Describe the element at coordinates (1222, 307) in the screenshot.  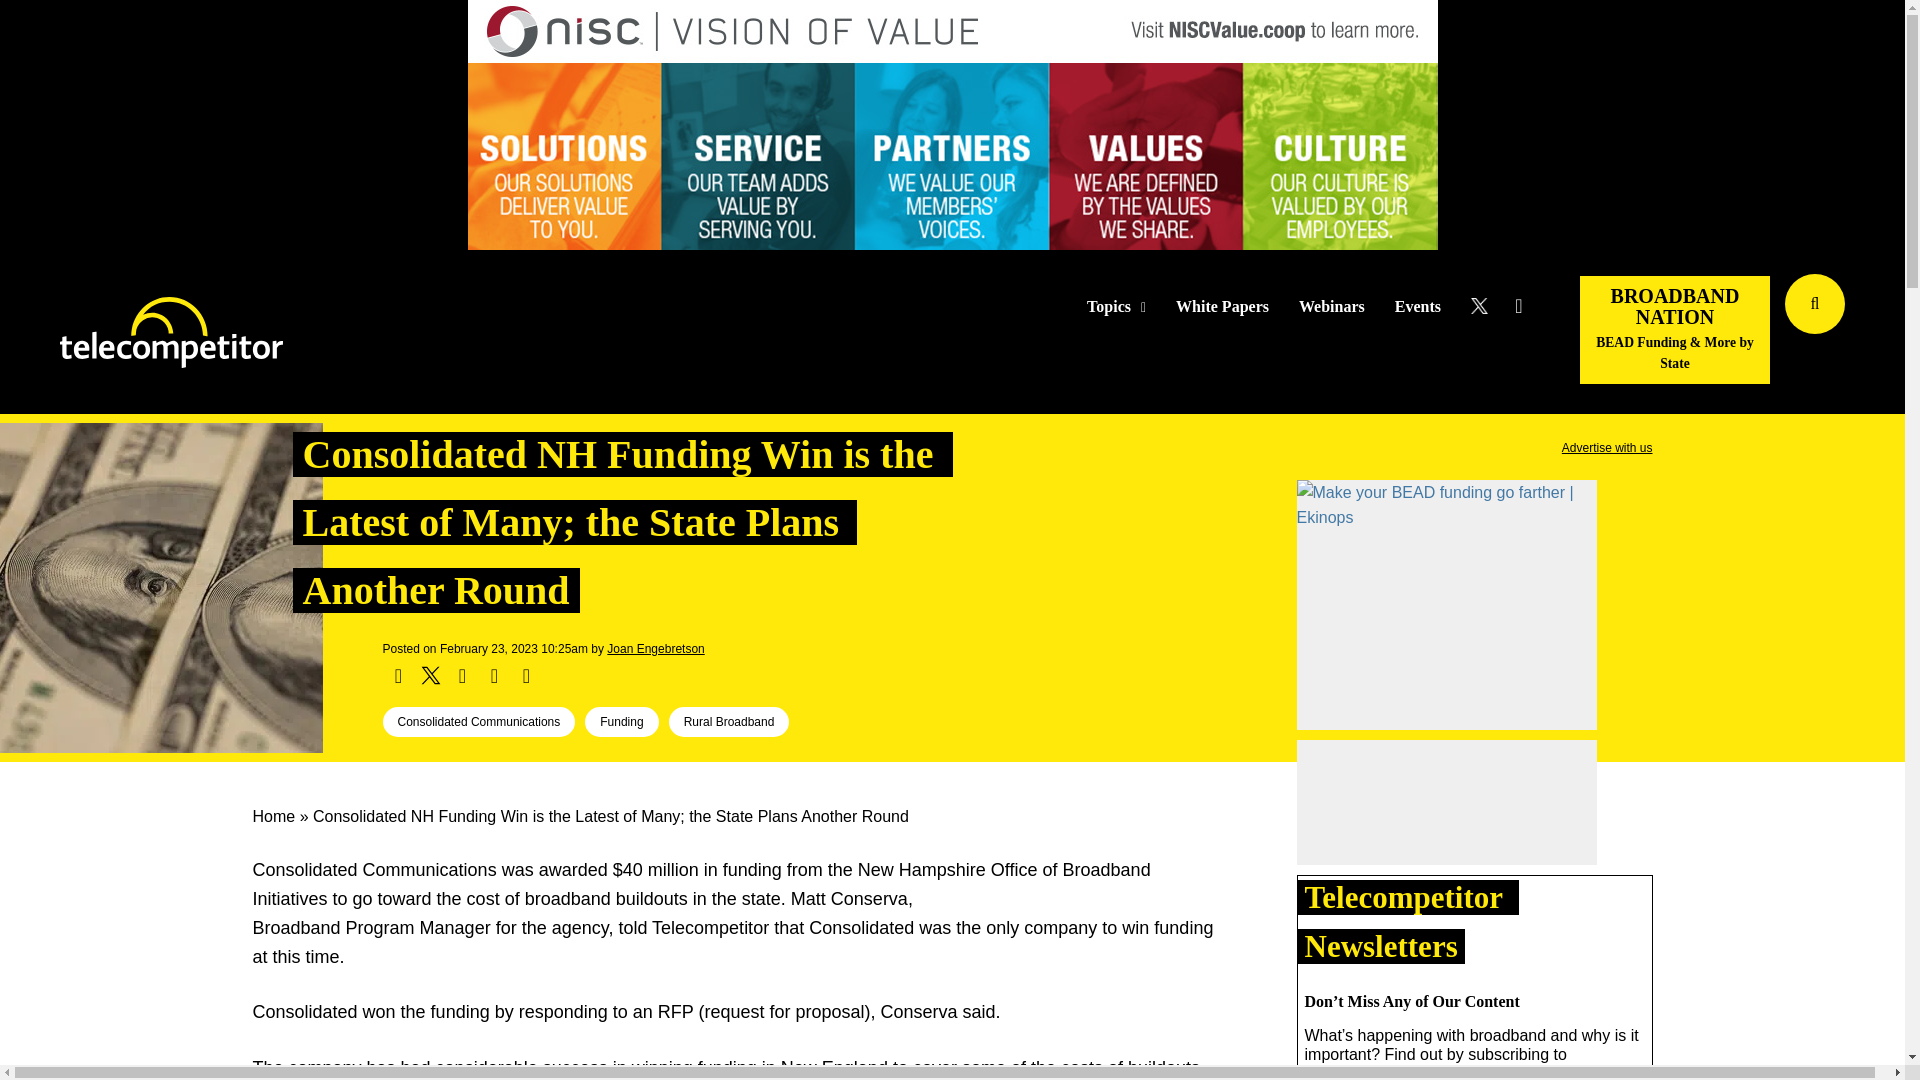
I see `White Papers` at that location.